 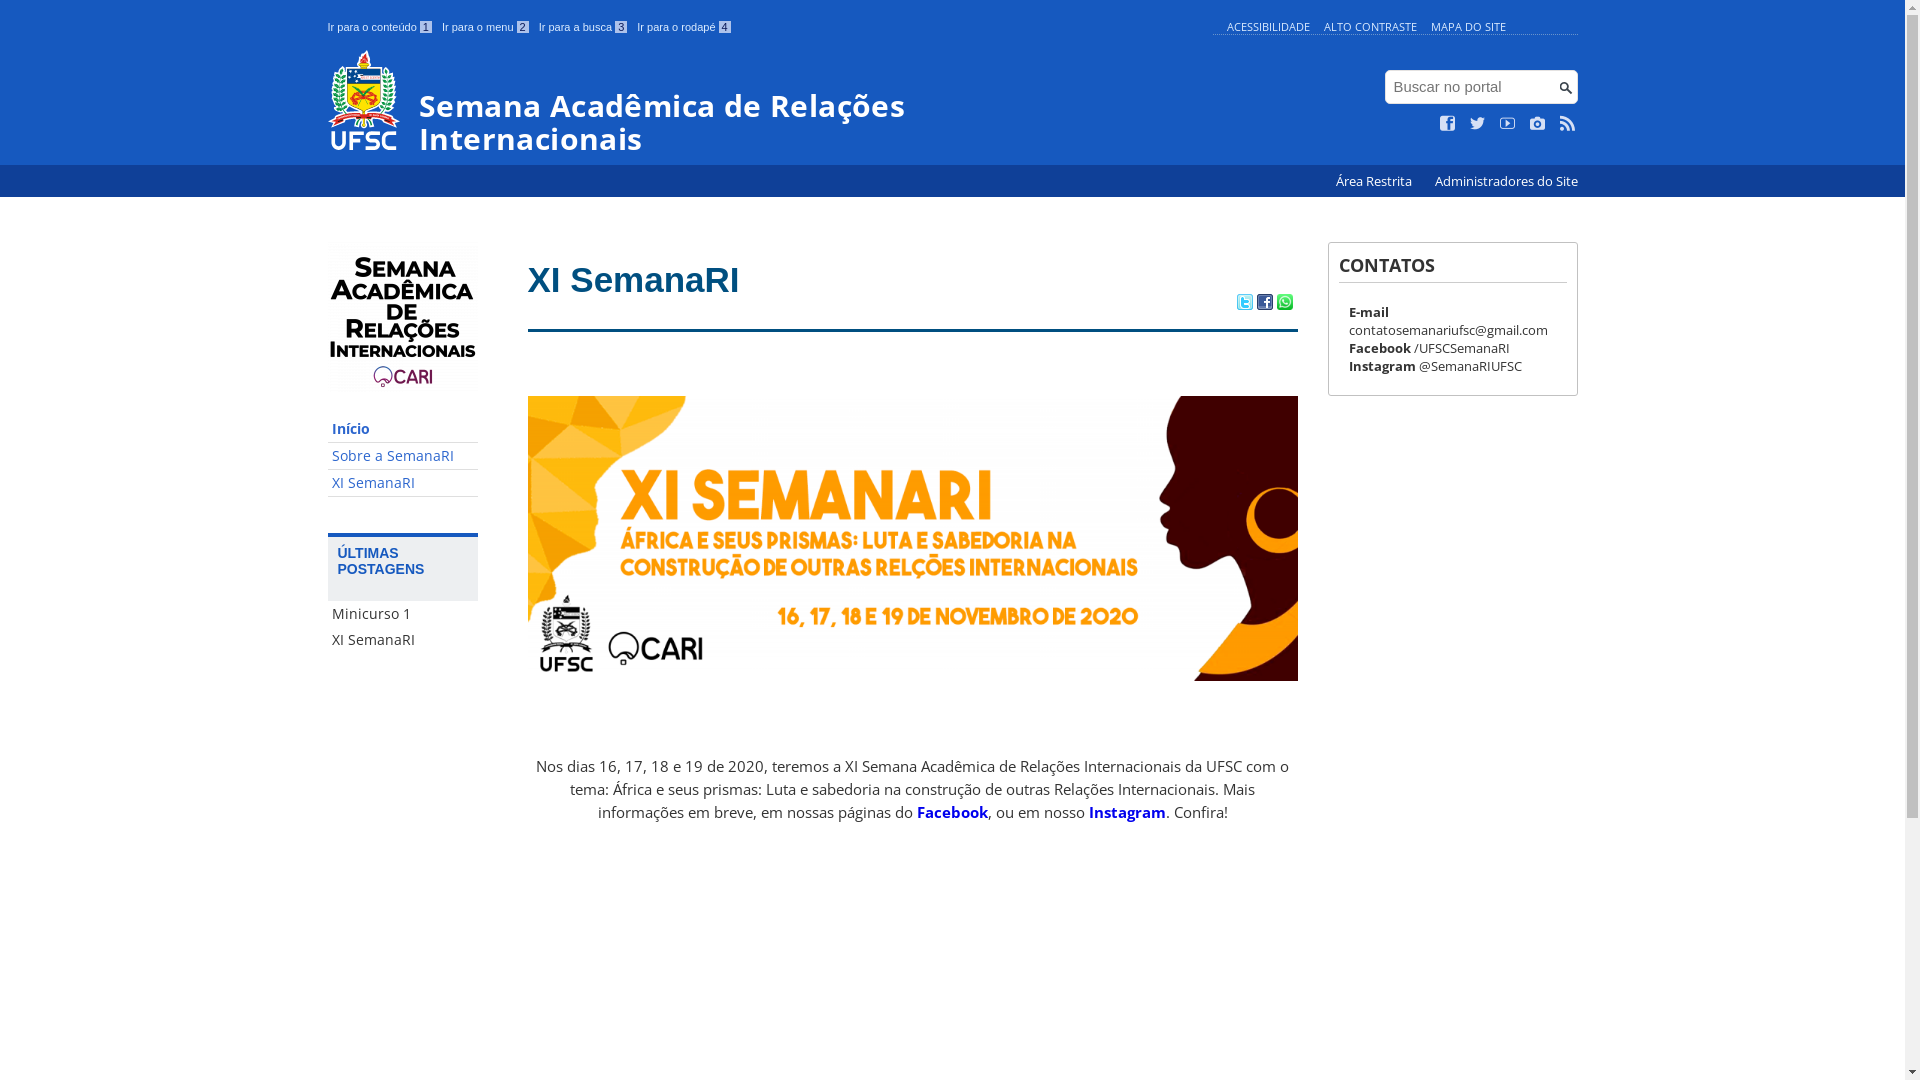 I want to click on Compartilhar no Twitter, so click(x=1244, y=304).